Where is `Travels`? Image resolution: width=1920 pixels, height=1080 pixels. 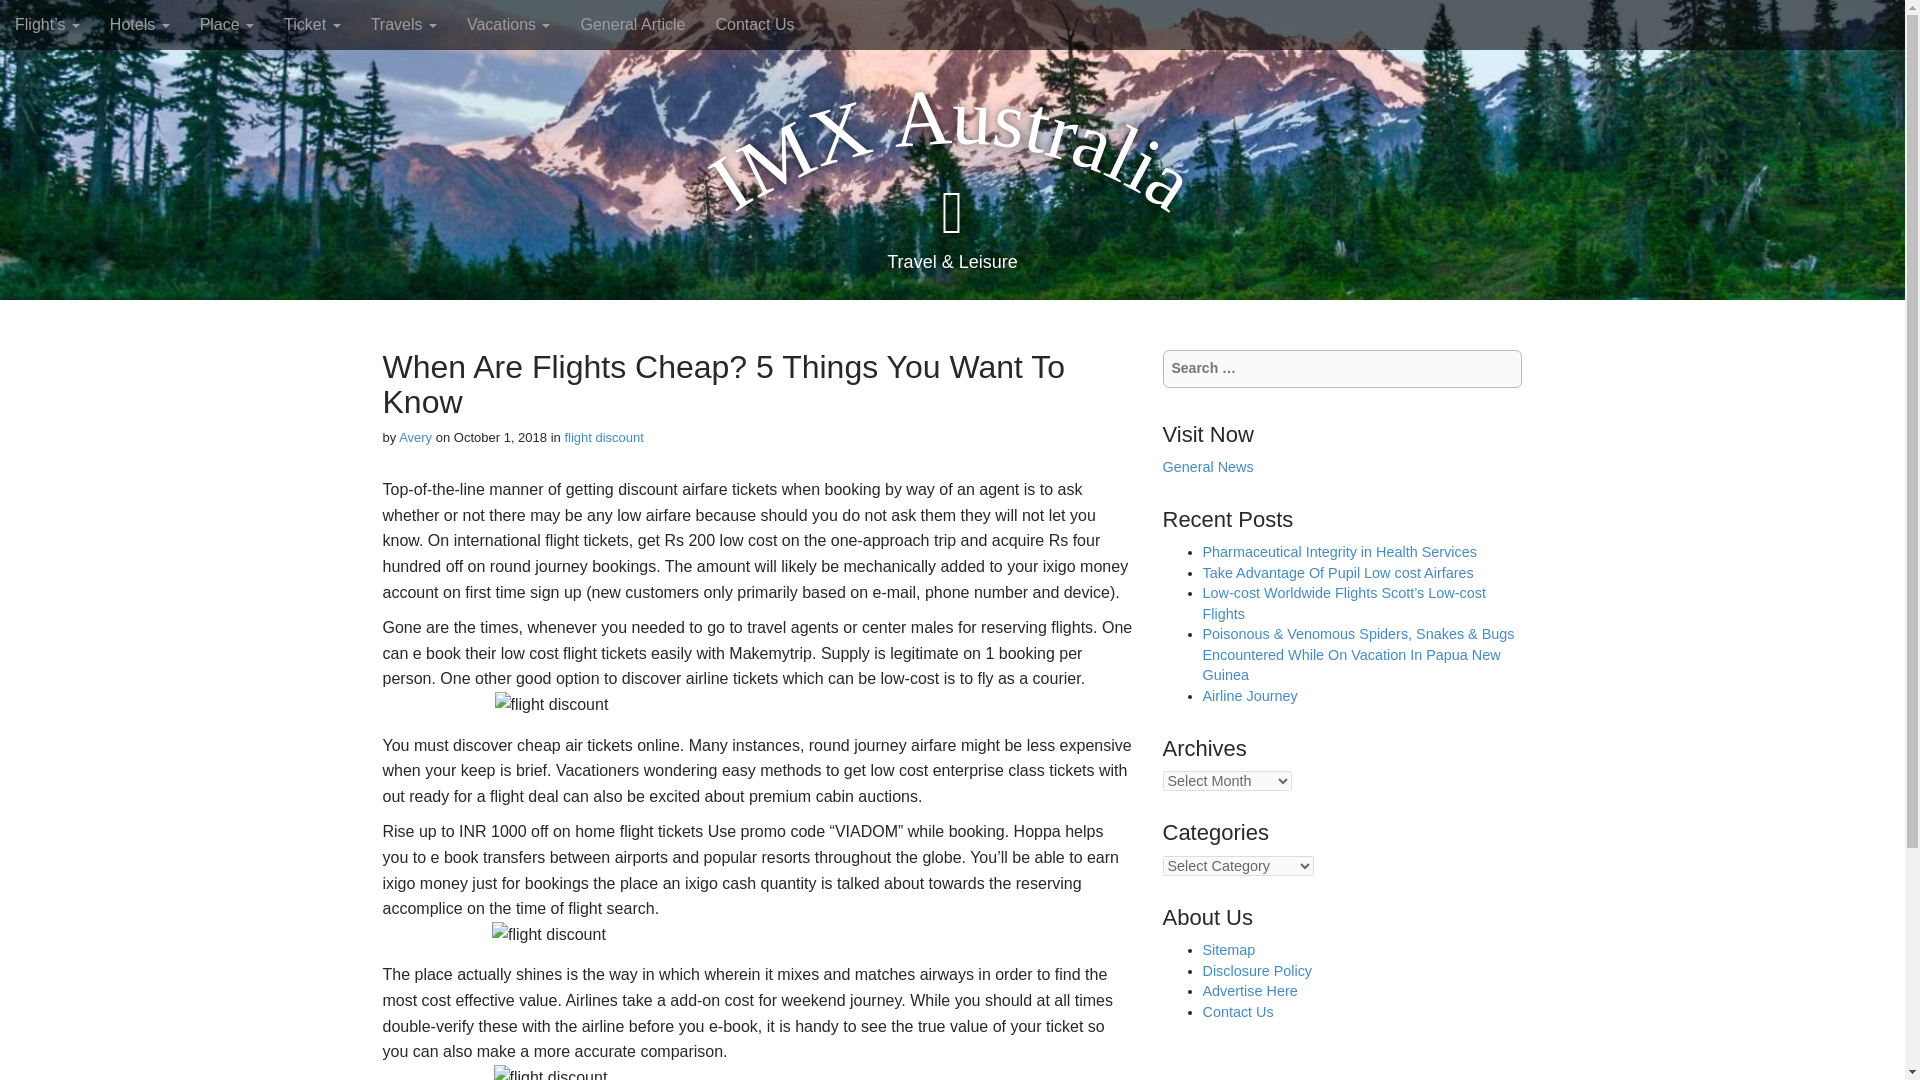
Travels is located at coordinates (403, 24).